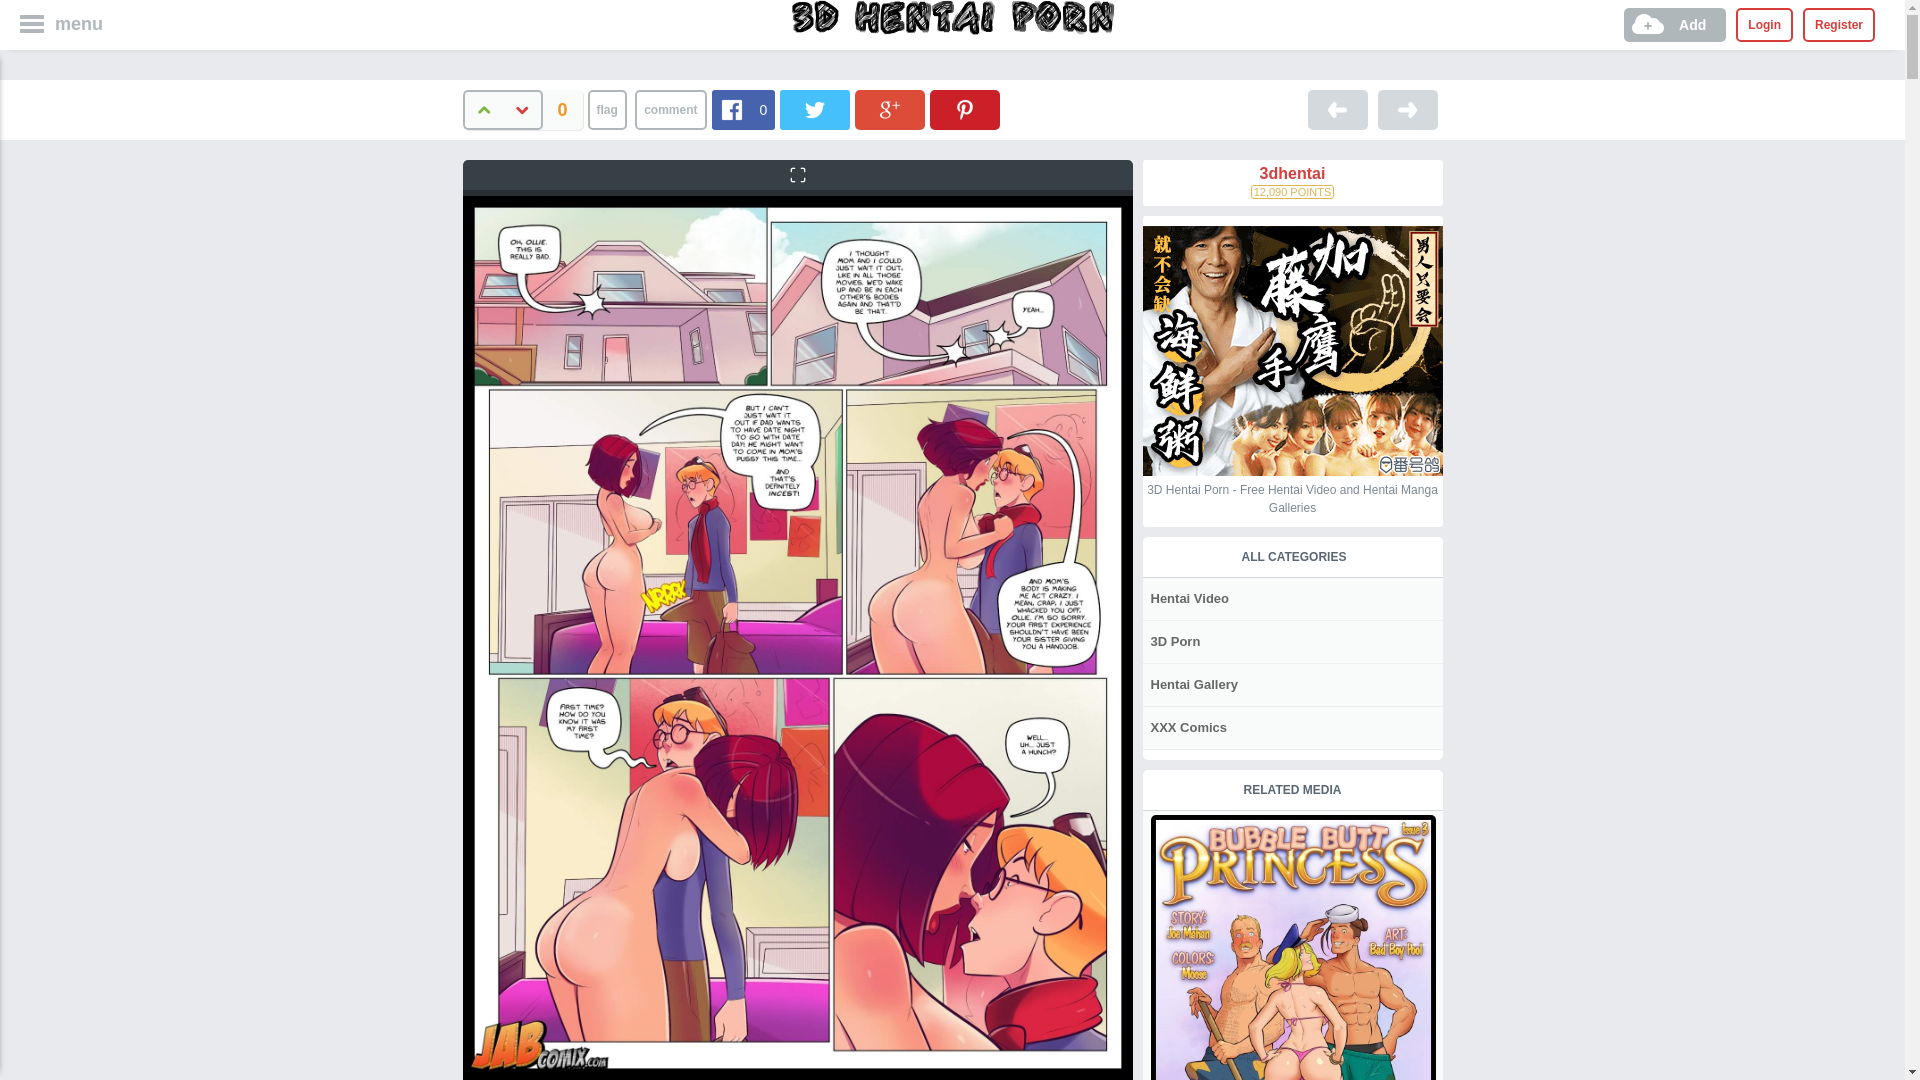  Describe the element at coordinates (815, 110) in the screenshot. I see `Share on Twitter` at that location.